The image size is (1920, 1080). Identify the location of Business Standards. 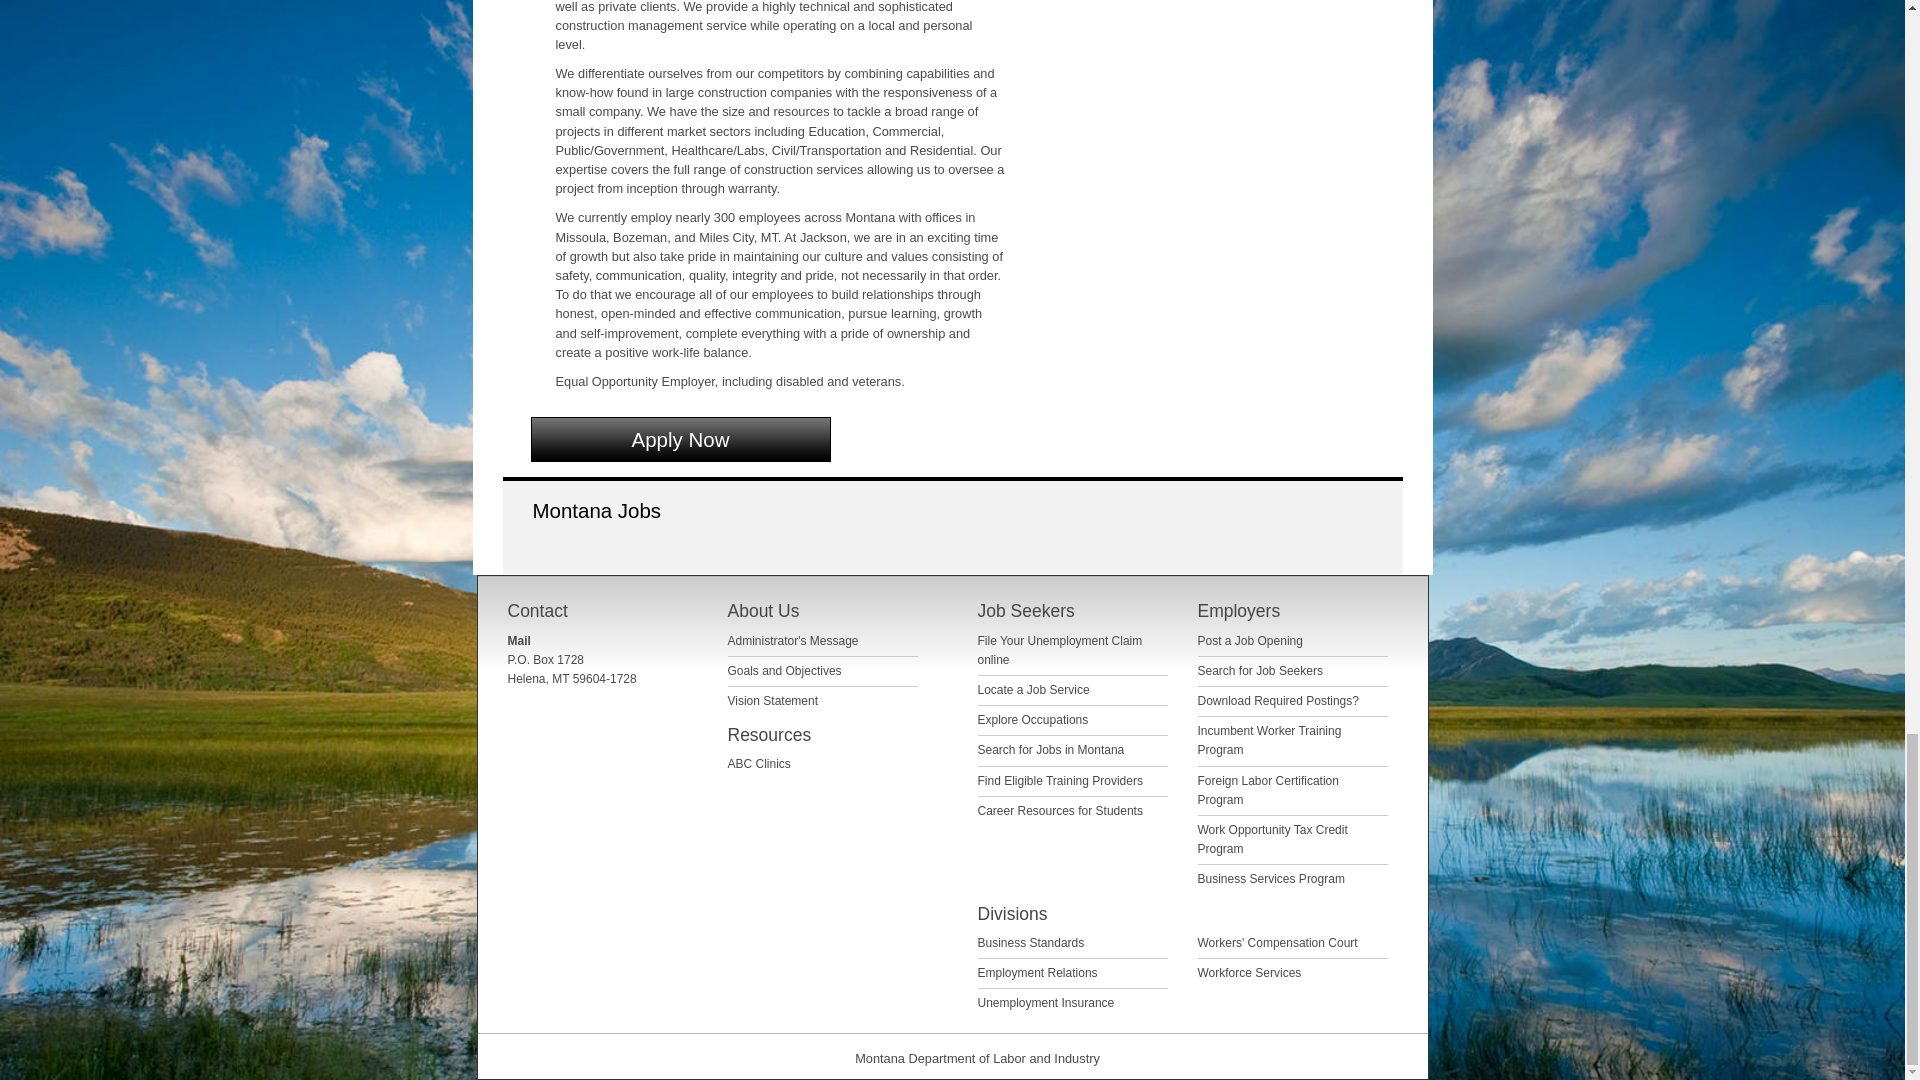
(1030, 943).